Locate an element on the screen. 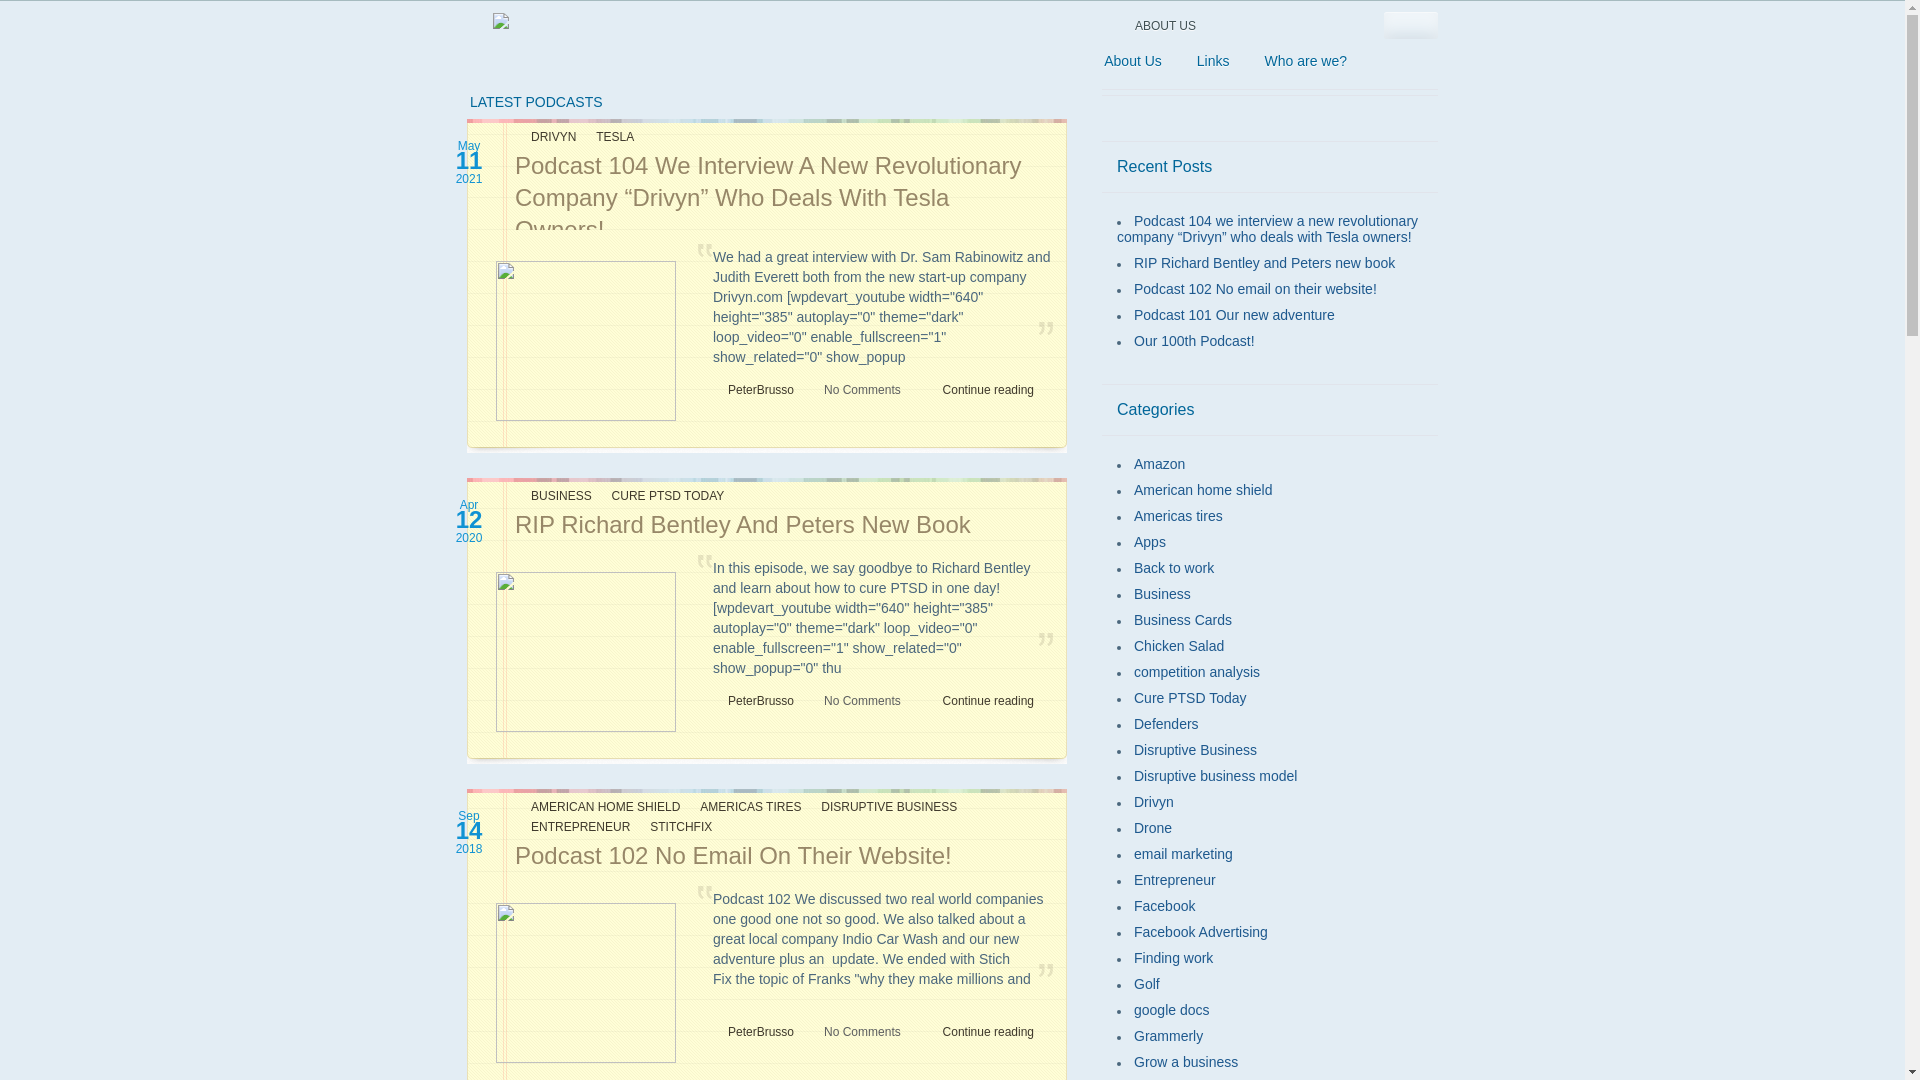  Back to work is located at coordinates (1174, 568).